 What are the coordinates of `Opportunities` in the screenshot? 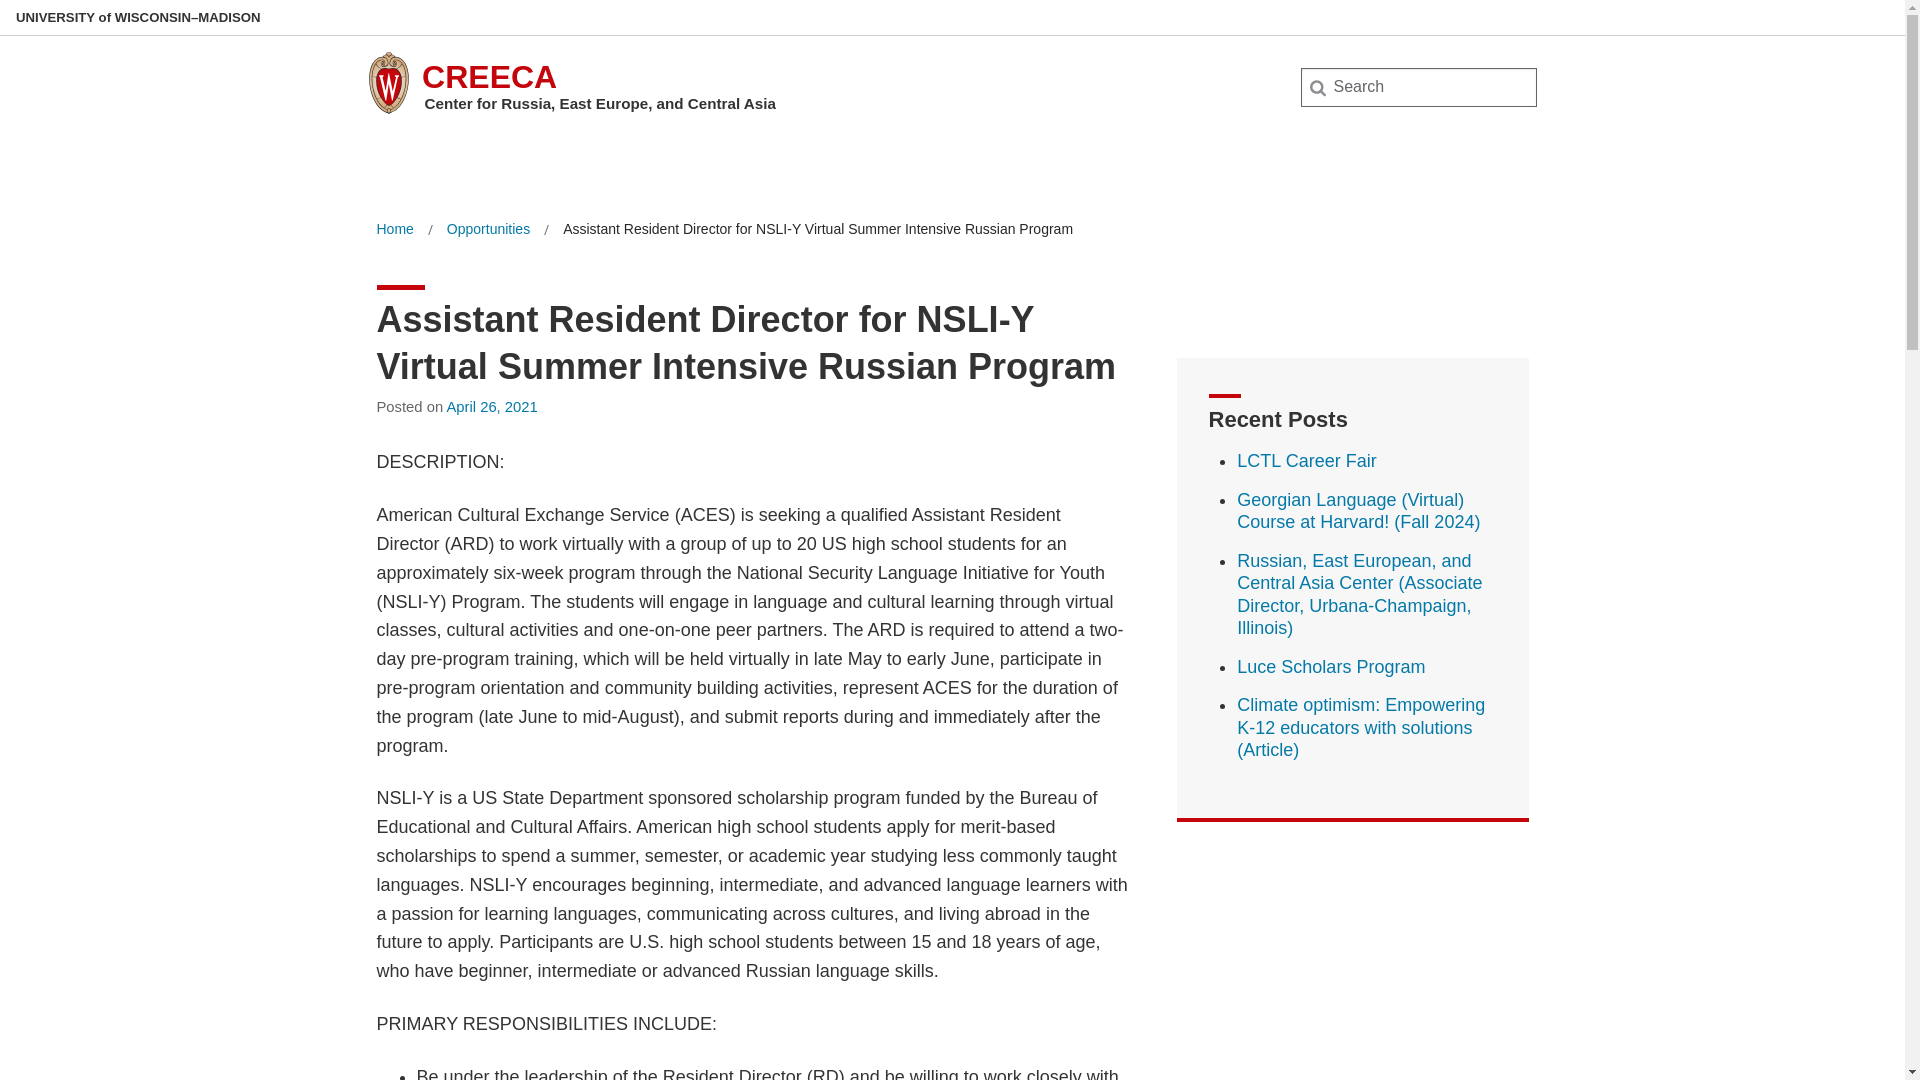 It's located at (488, 229).